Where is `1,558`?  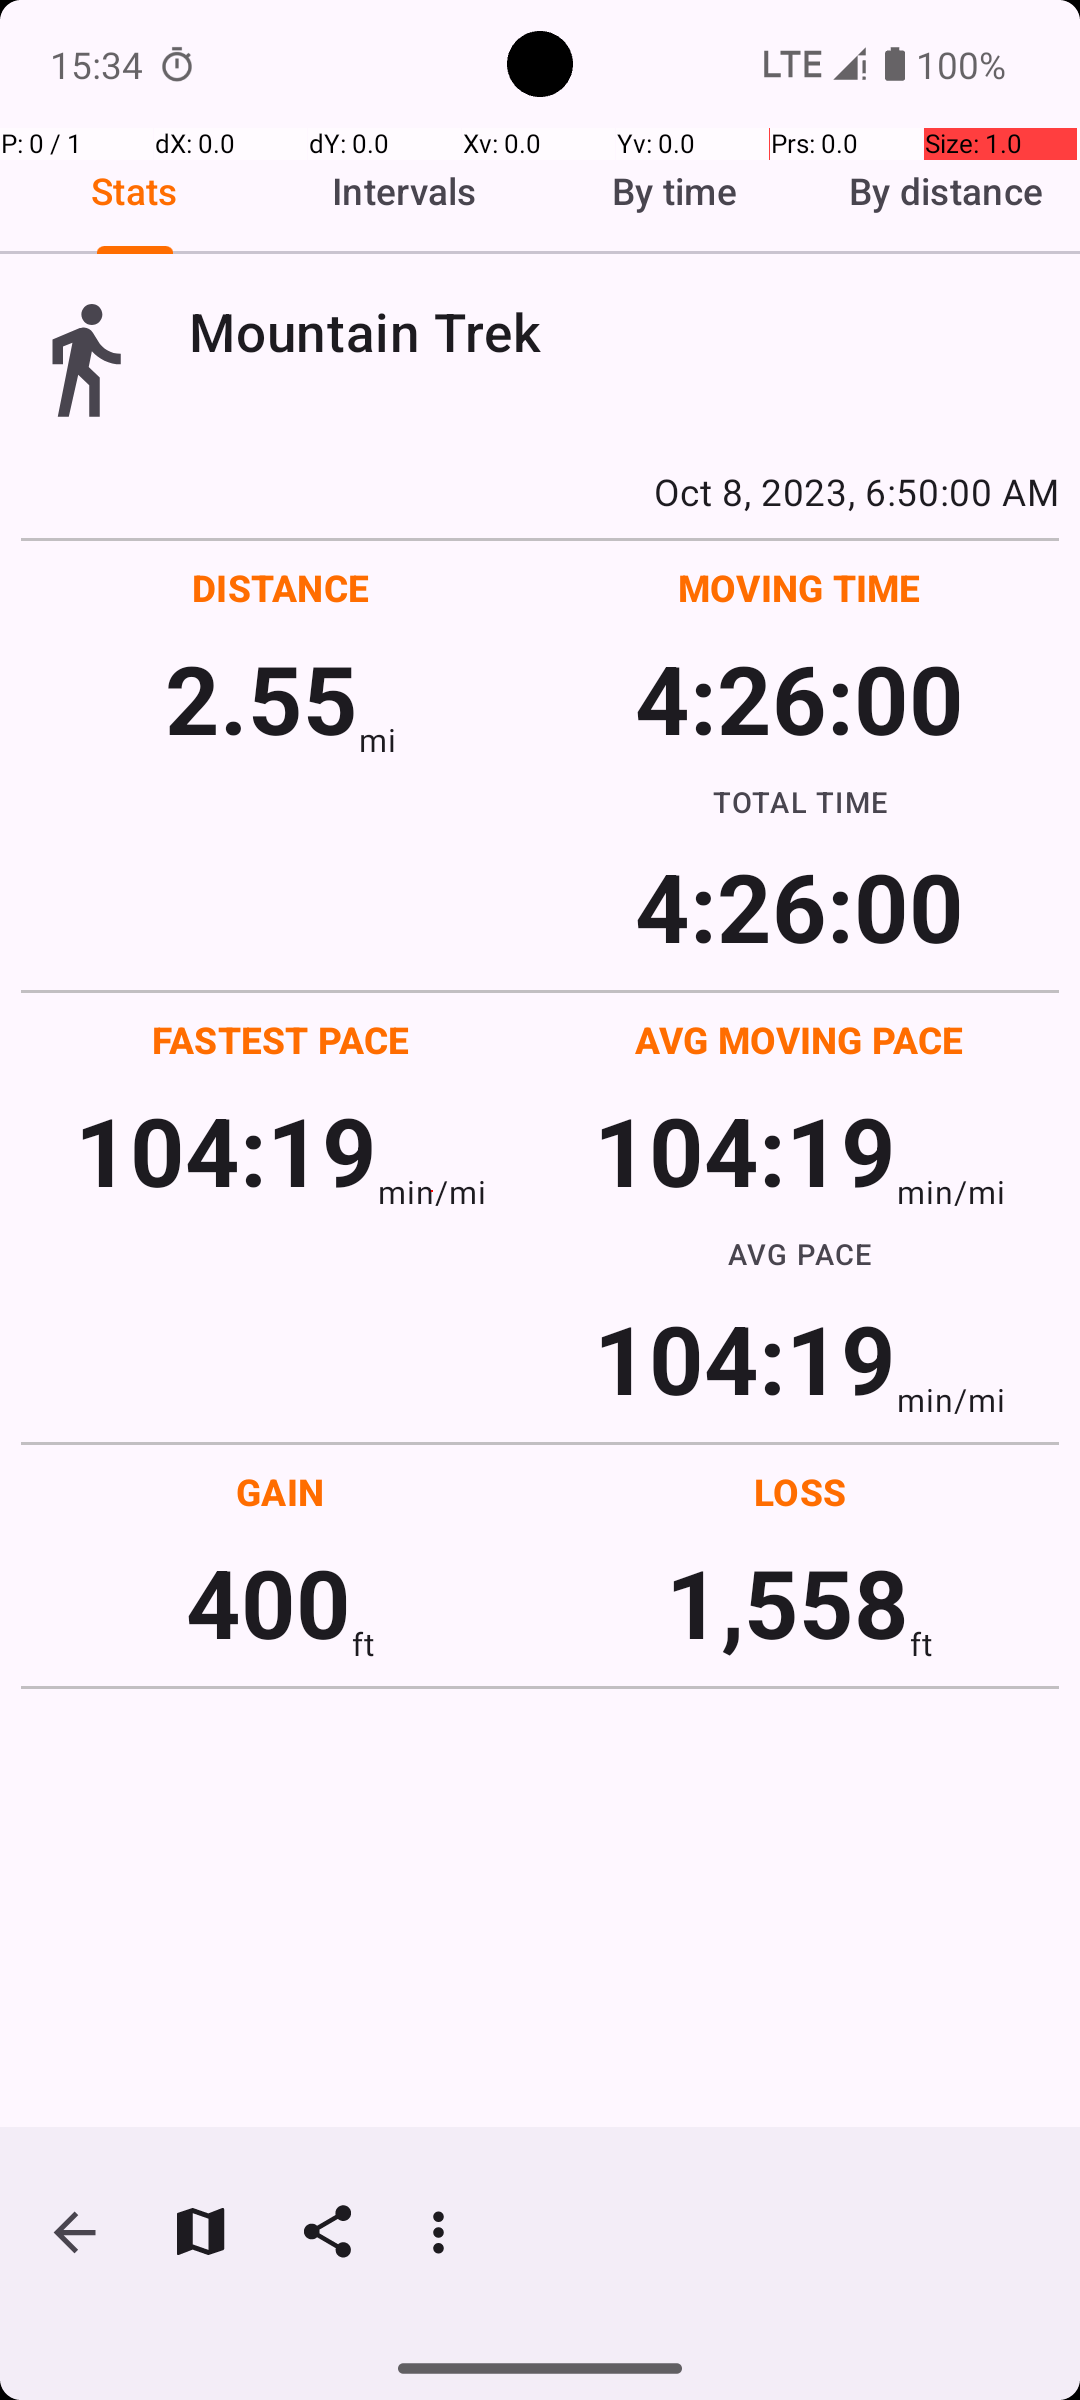 1,558 is located at coordinates (788, 1602).